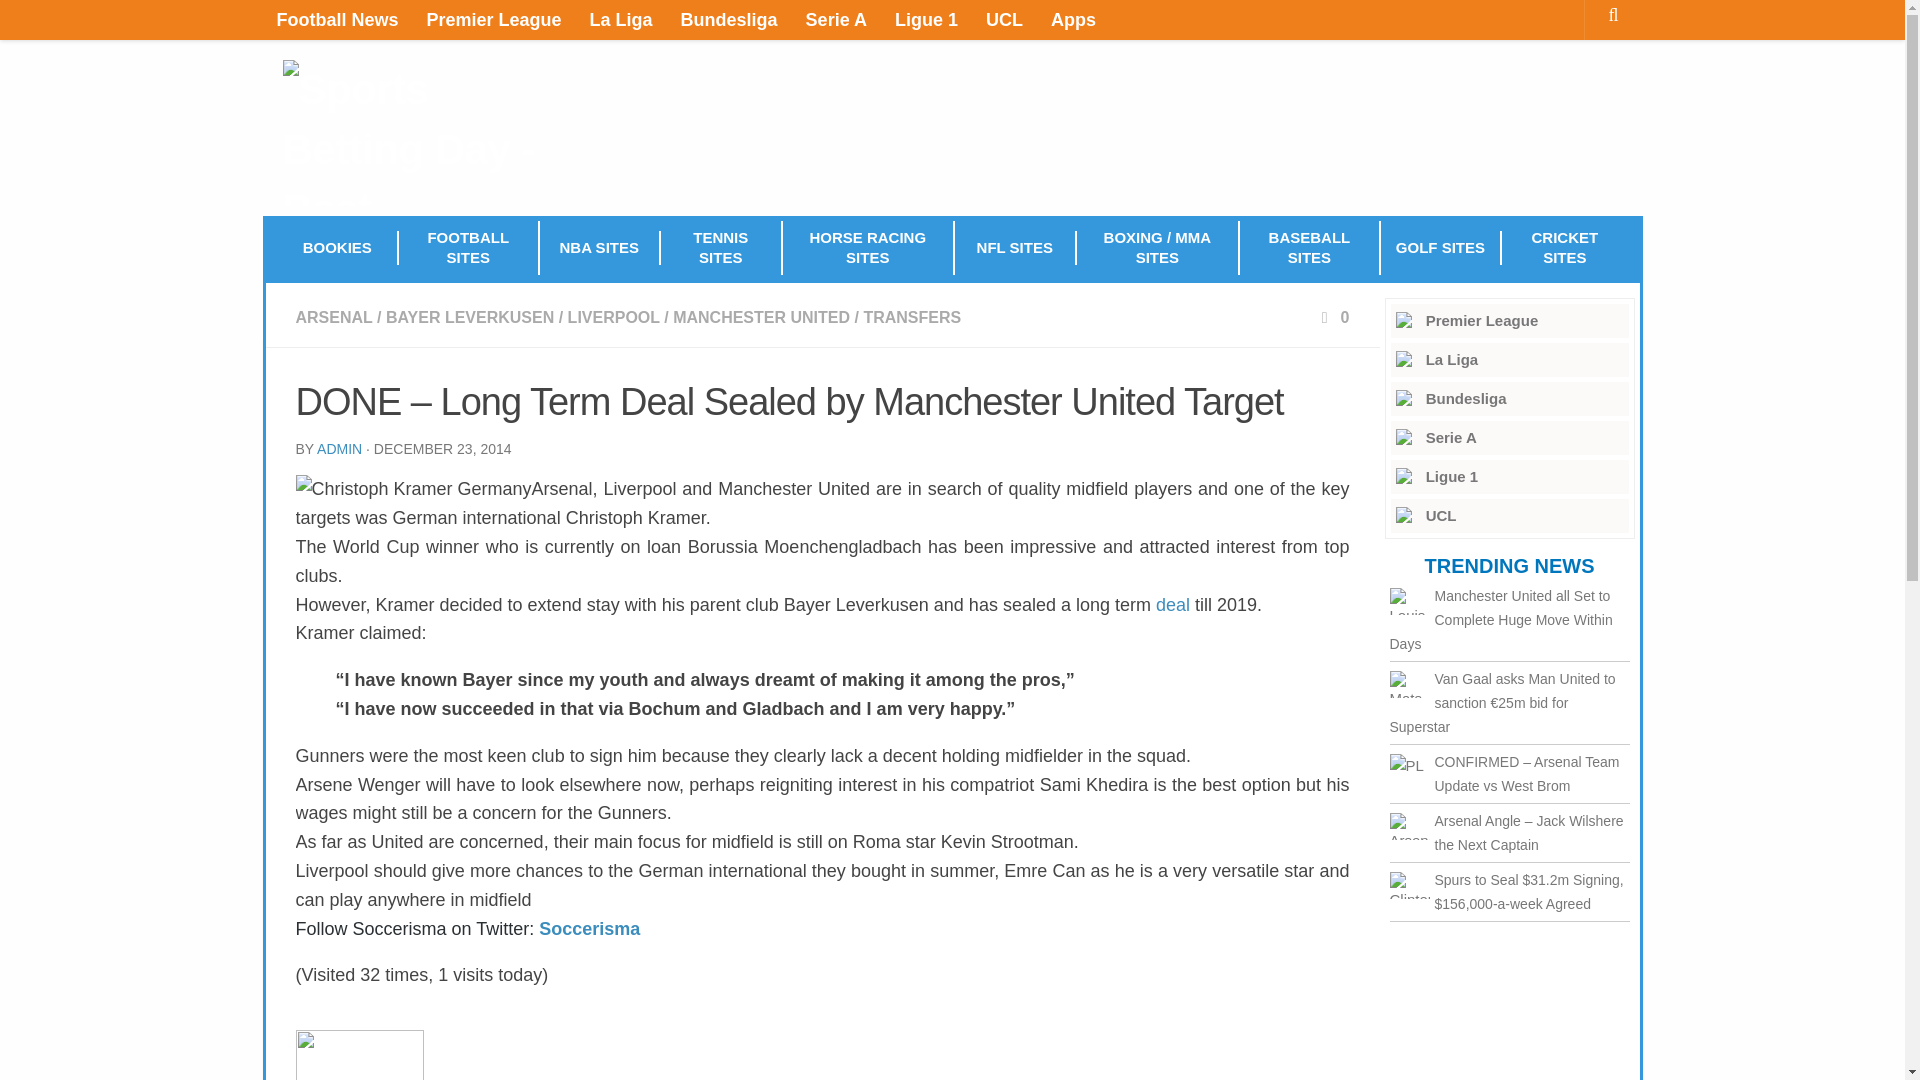 This screenshot has width=1920, height=1080. I want to click on HORSE RACING SITES, so click(868, 248).